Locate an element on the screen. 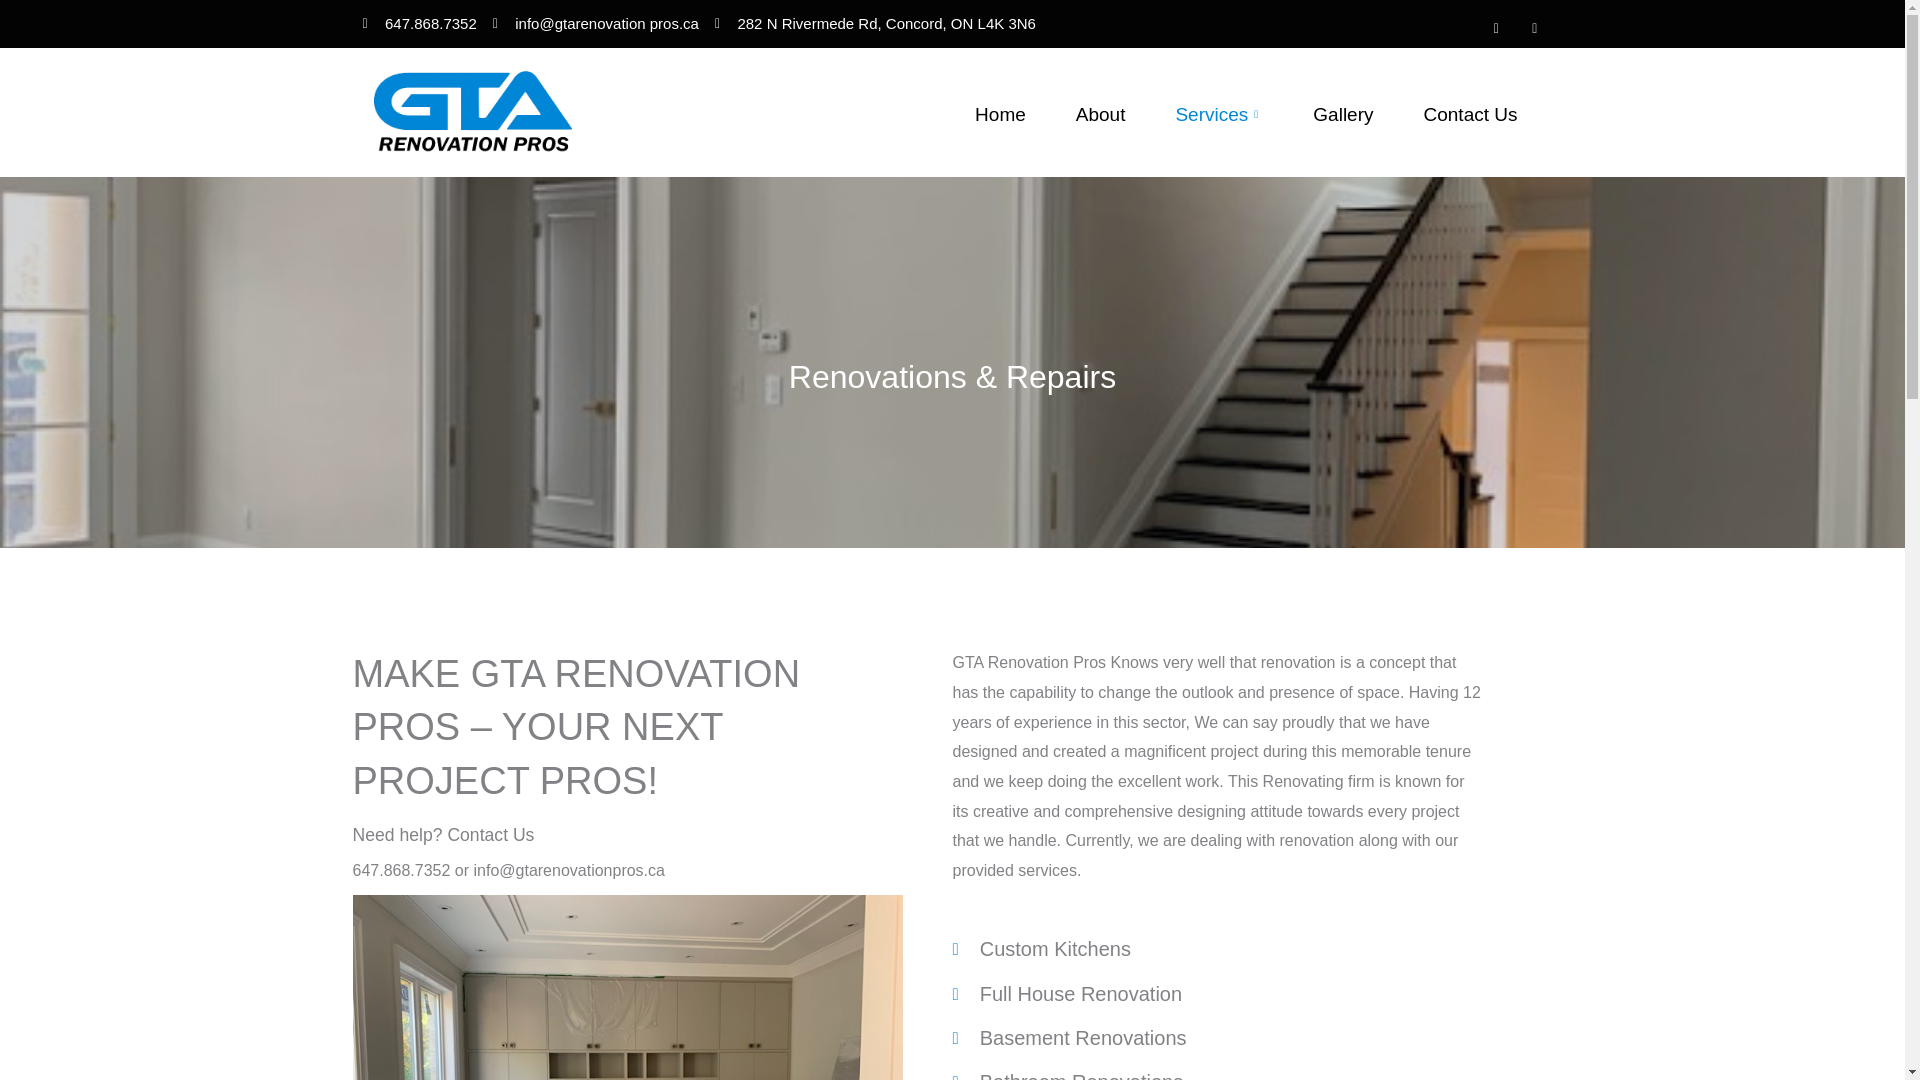 The height and width of the screenshot is (1080, 1920). About is located at coordinates (1100, 114).